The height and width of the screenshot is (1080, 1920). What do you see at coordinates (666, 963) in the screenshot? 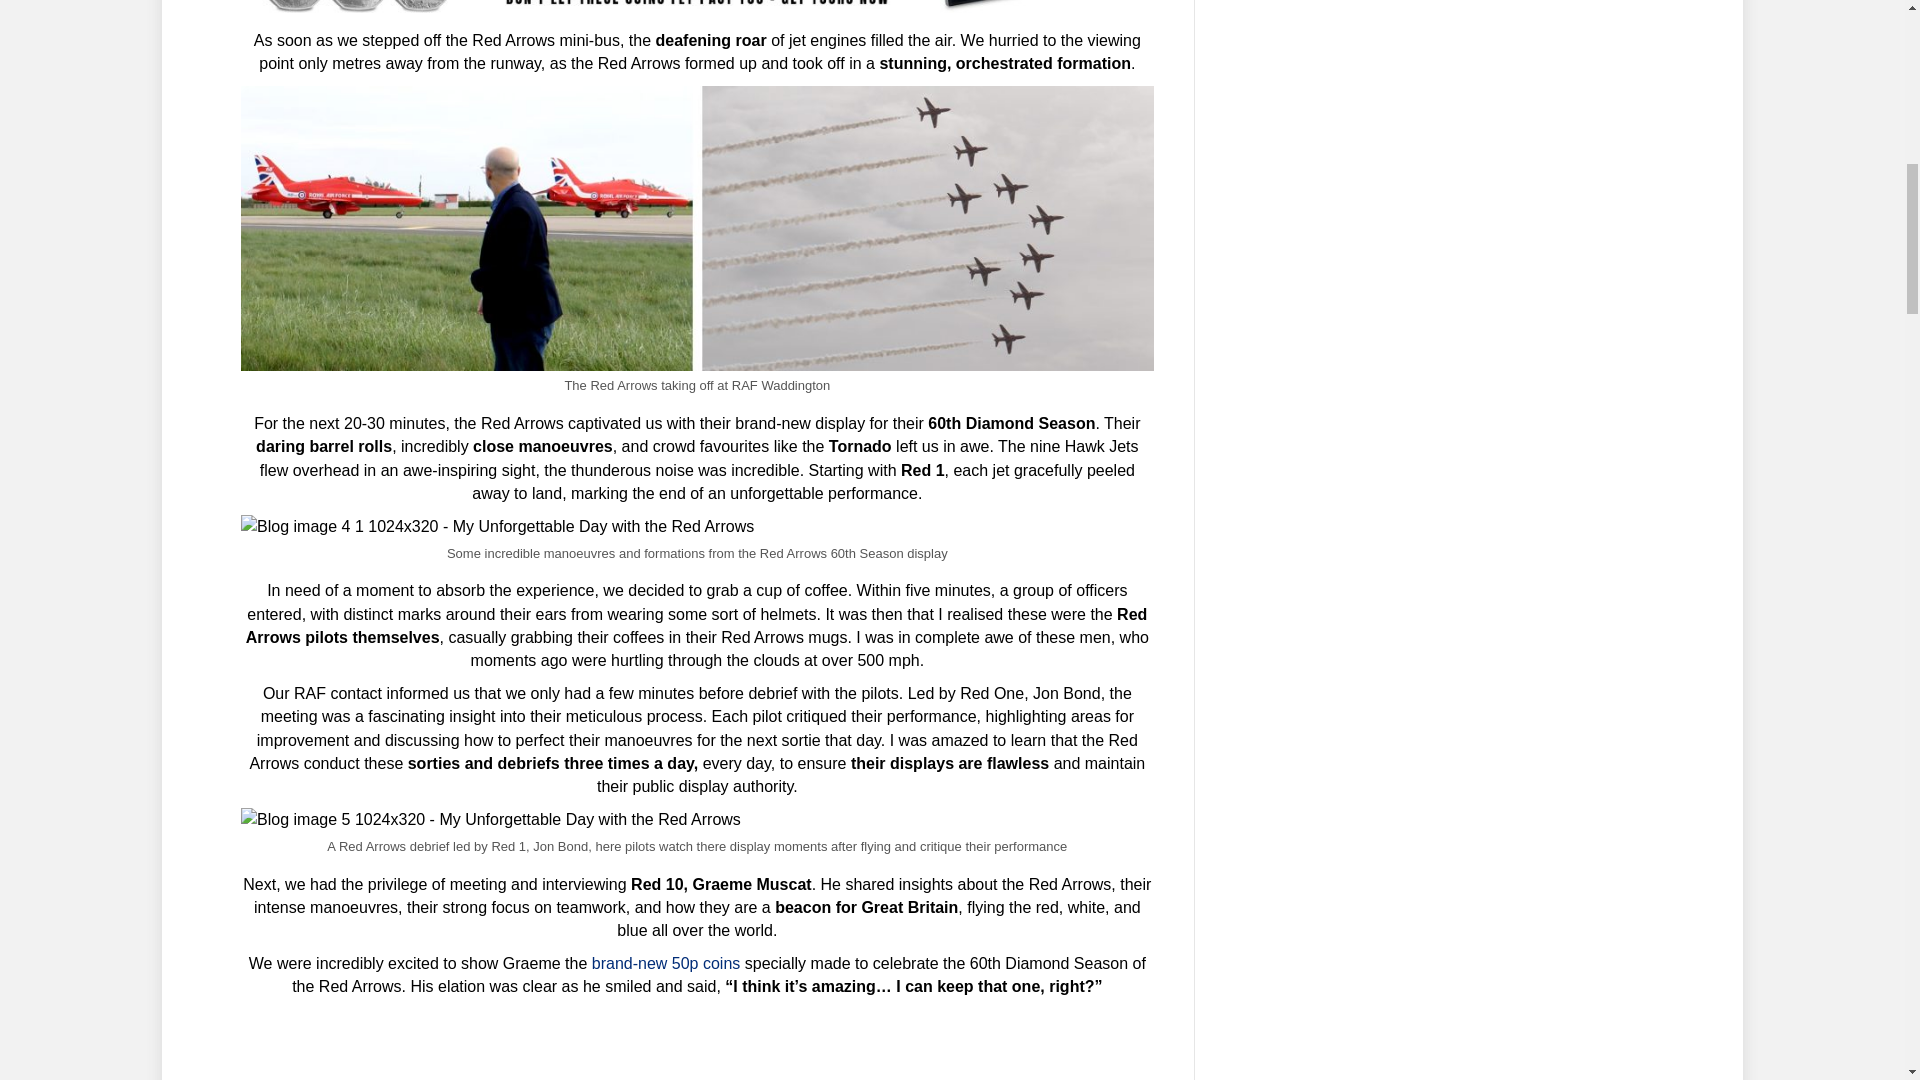
I see `brand-new 50p coins` at bounding box center [666, 963].